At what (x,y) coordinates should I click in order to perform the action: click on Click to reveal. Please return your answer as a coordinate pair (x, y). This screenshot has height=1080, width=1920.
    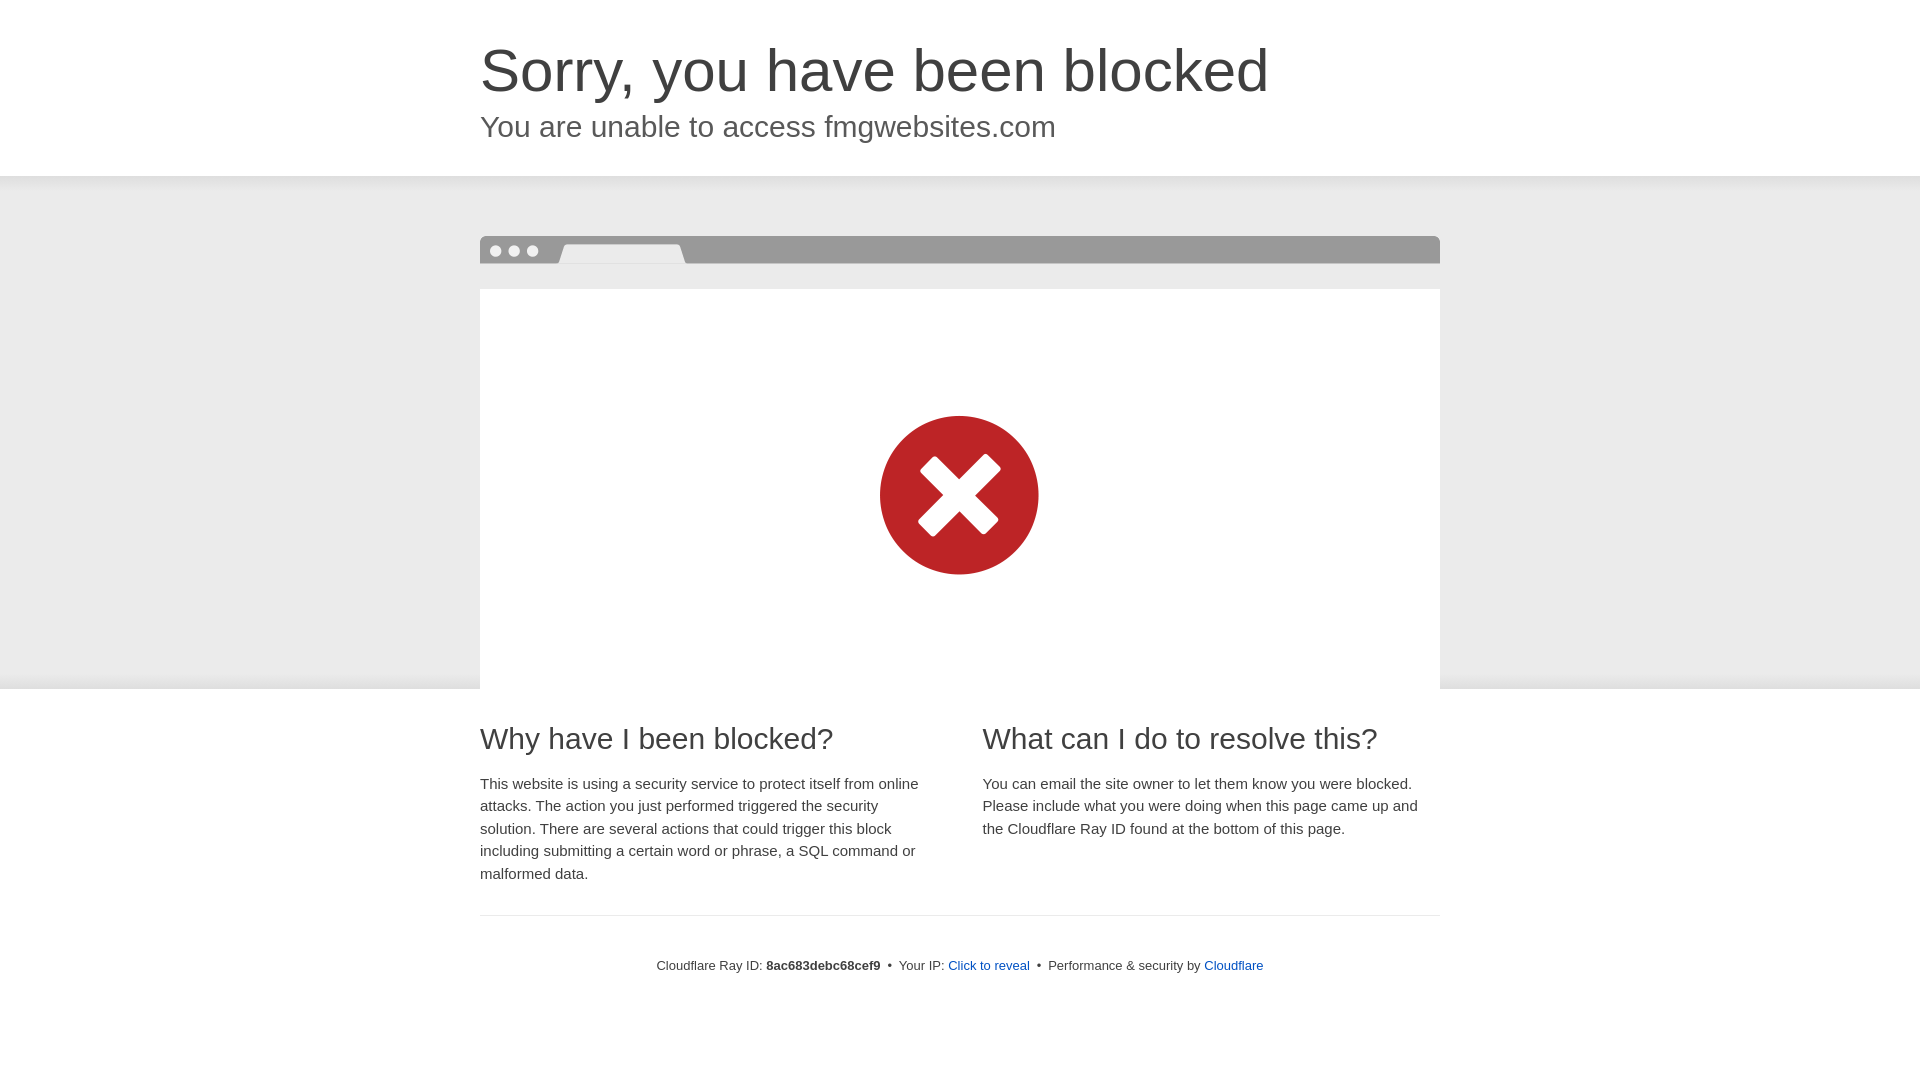
    Looking at the image, I should click on (988, 966).